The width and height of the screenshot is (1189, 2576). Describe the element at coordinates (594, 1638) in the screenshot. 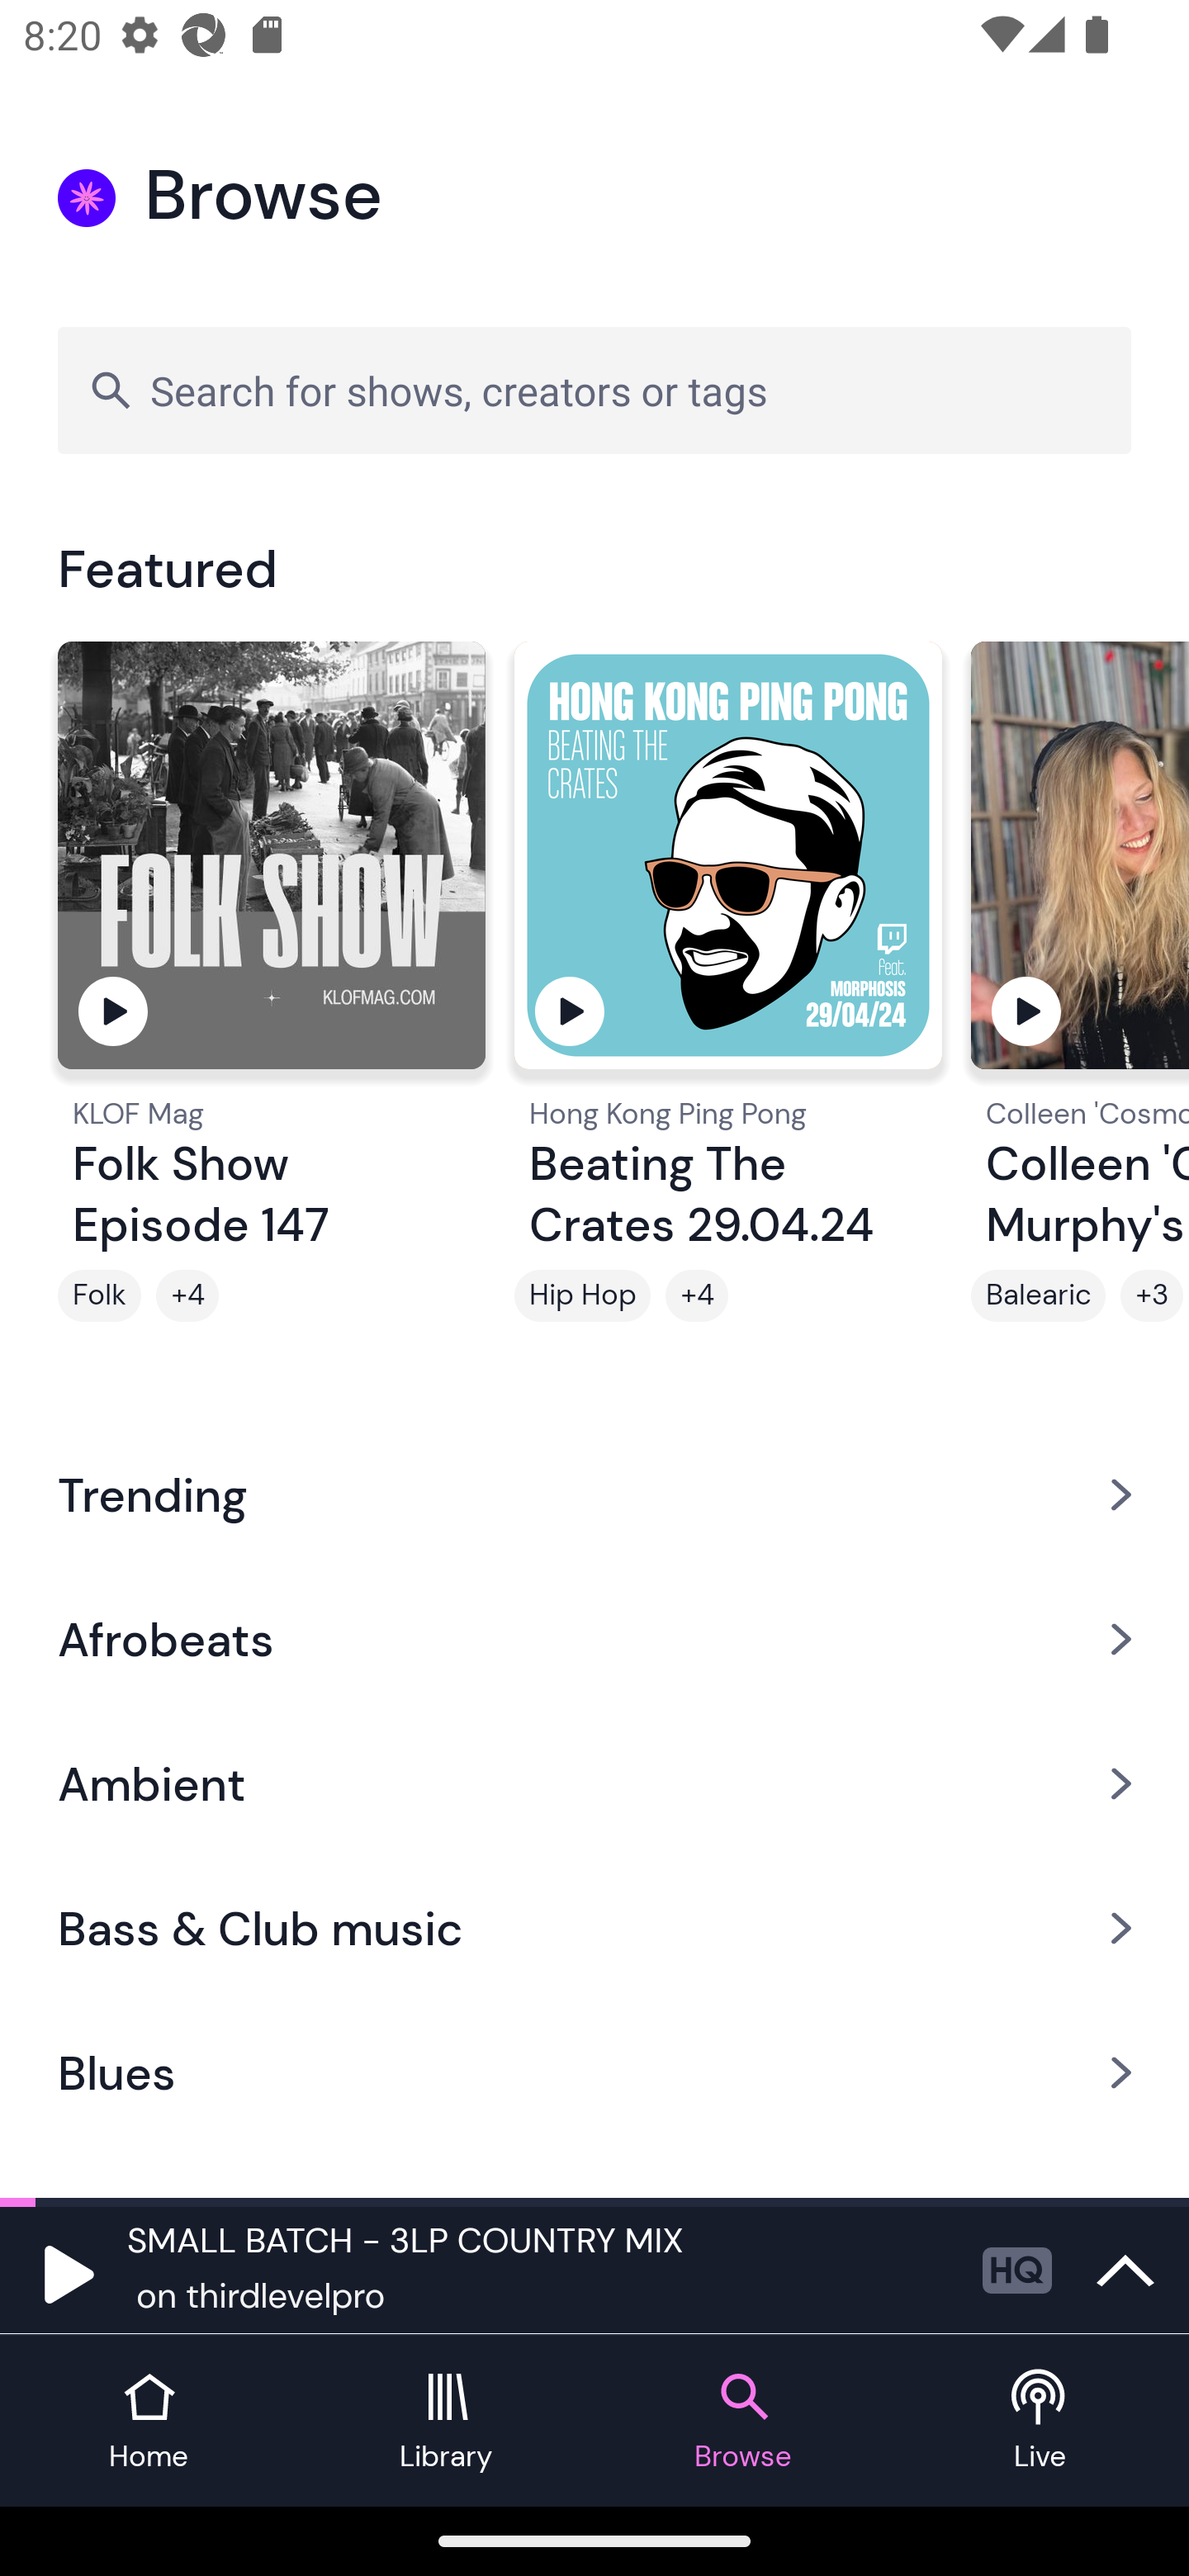

I see `Afrobeats` at that location.